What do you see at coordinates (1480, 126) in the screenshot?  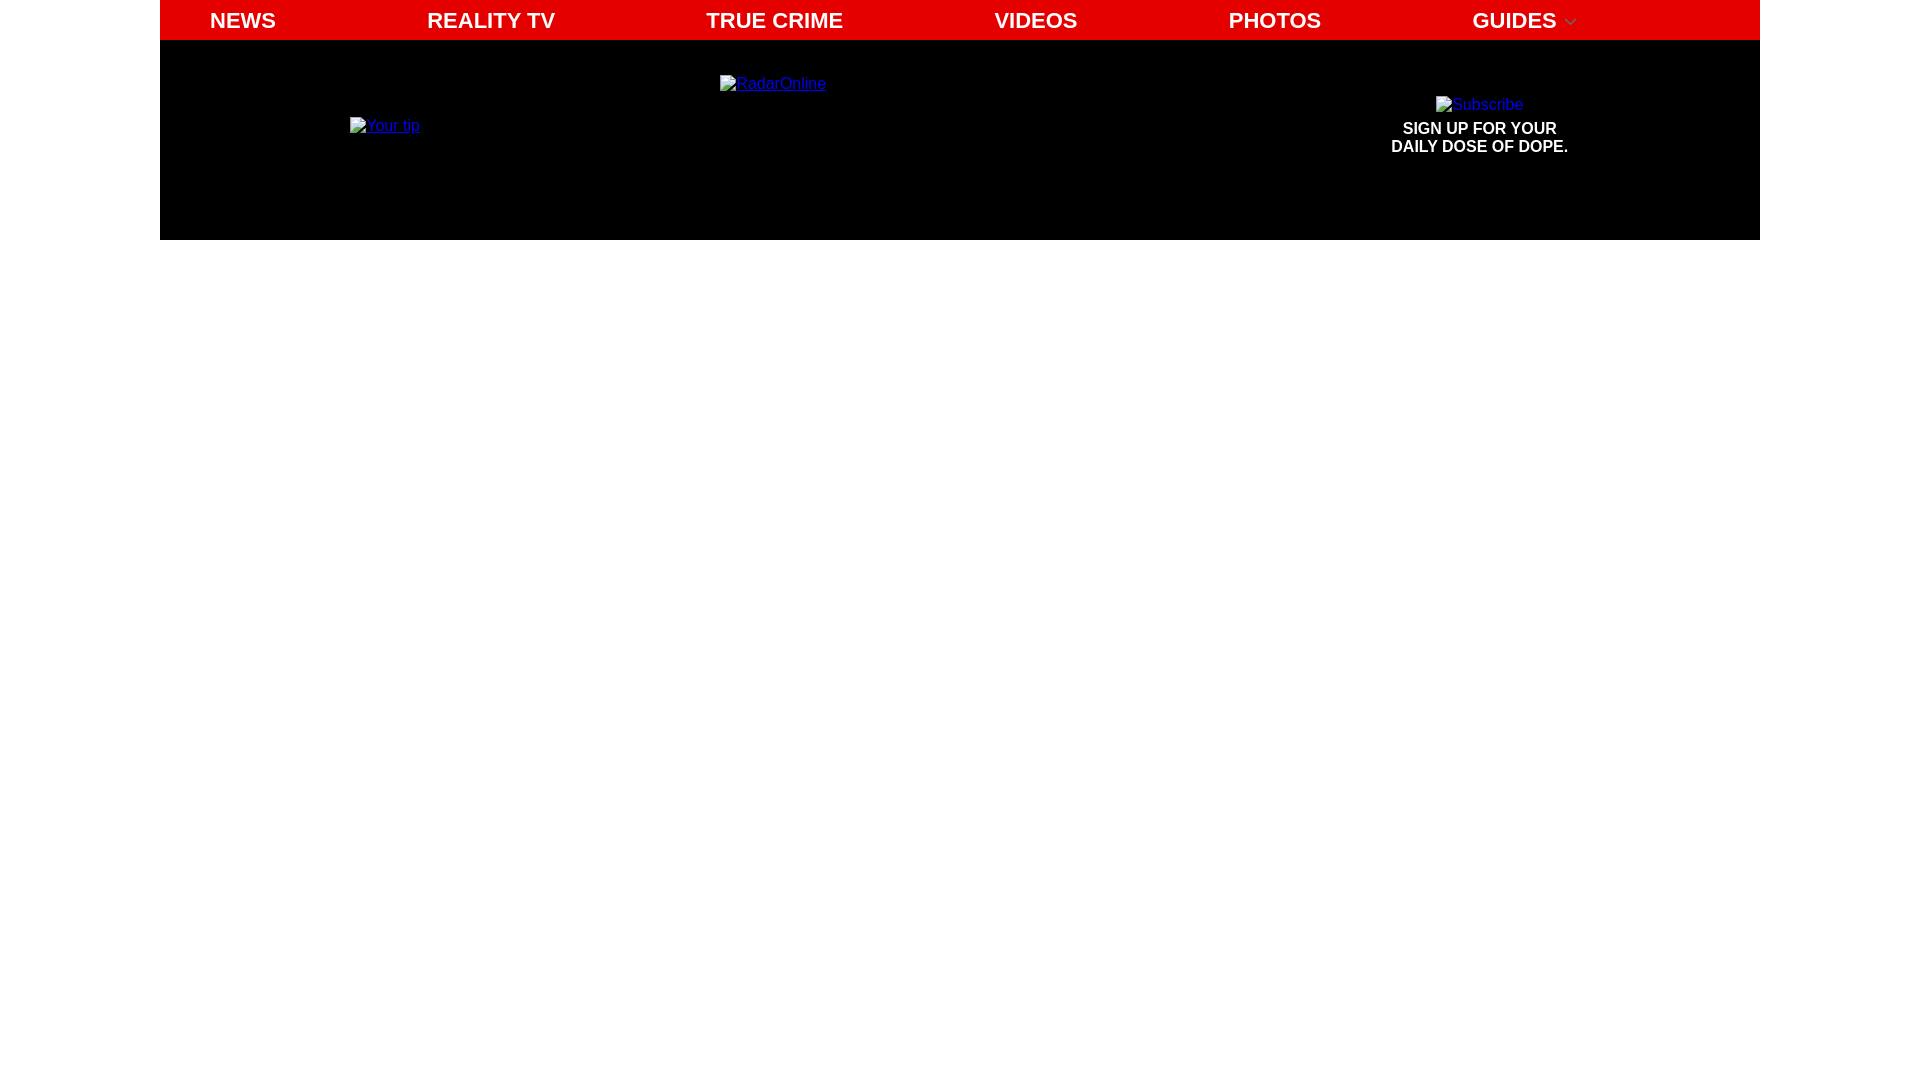 I see `Radar Online` at bounding box center [1480, 126].